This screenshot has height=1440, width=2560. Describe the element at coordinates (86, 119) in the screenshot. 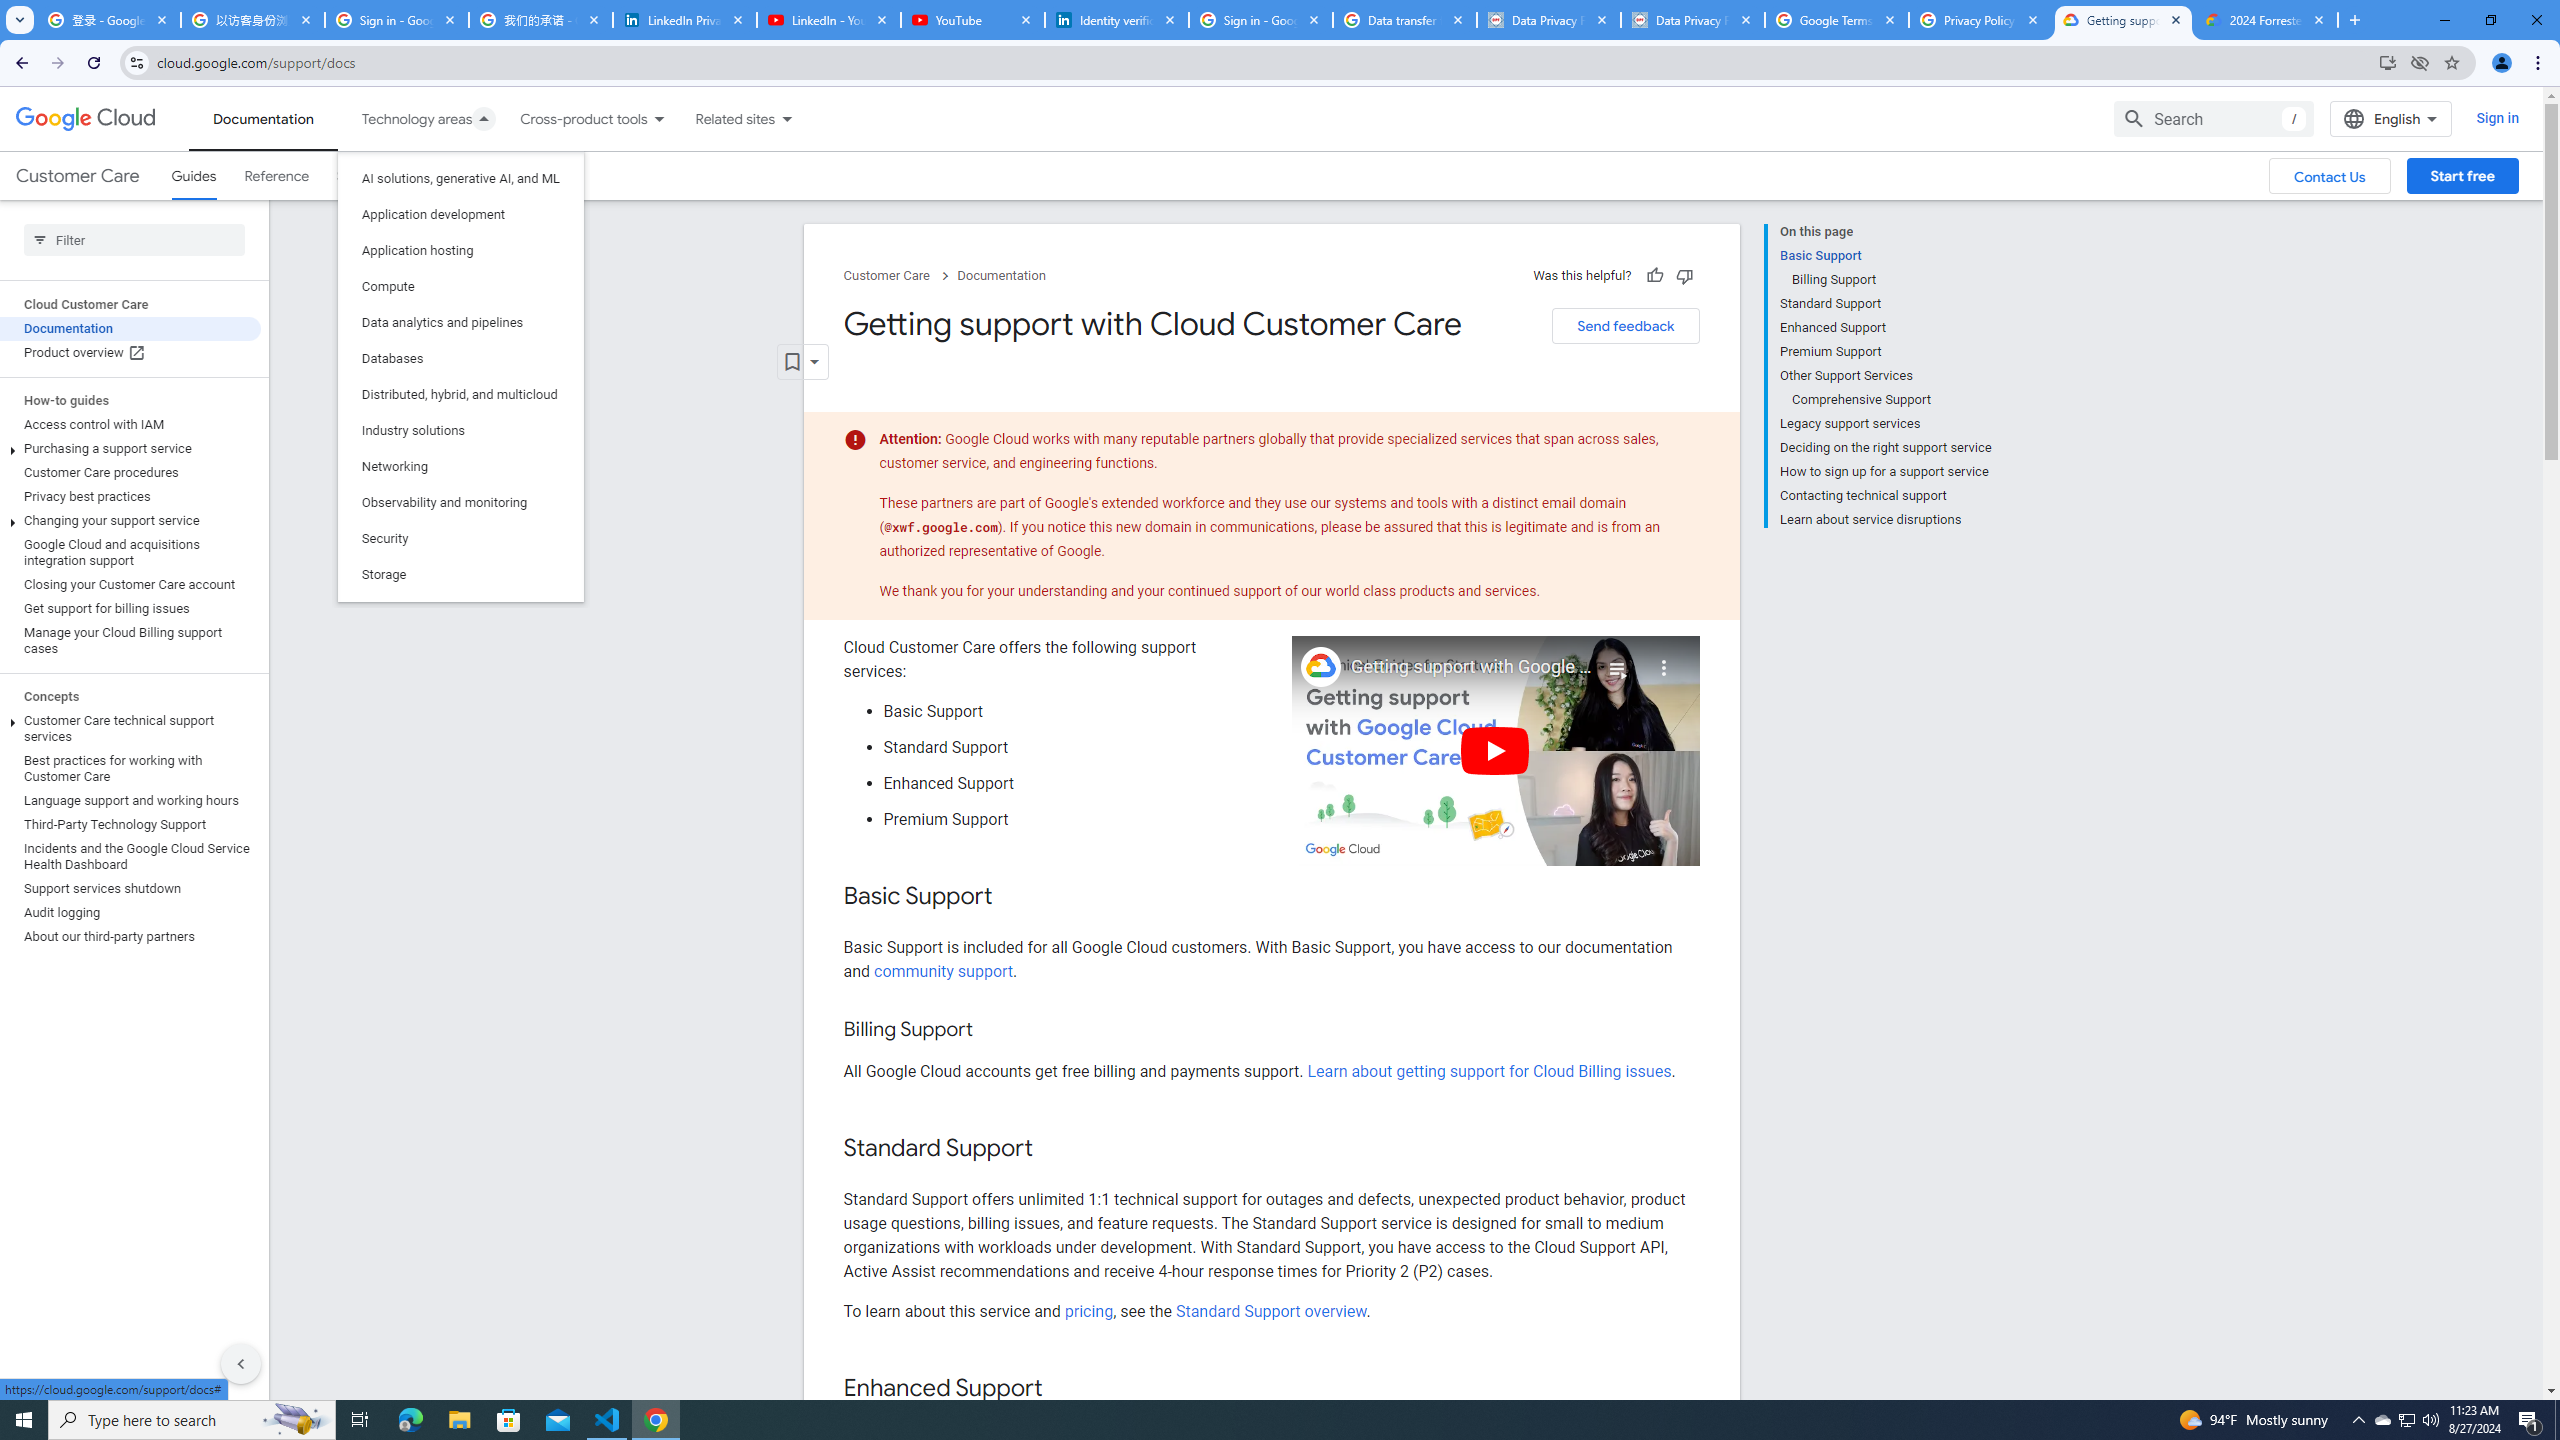

I see `Google Cloud` at that location.